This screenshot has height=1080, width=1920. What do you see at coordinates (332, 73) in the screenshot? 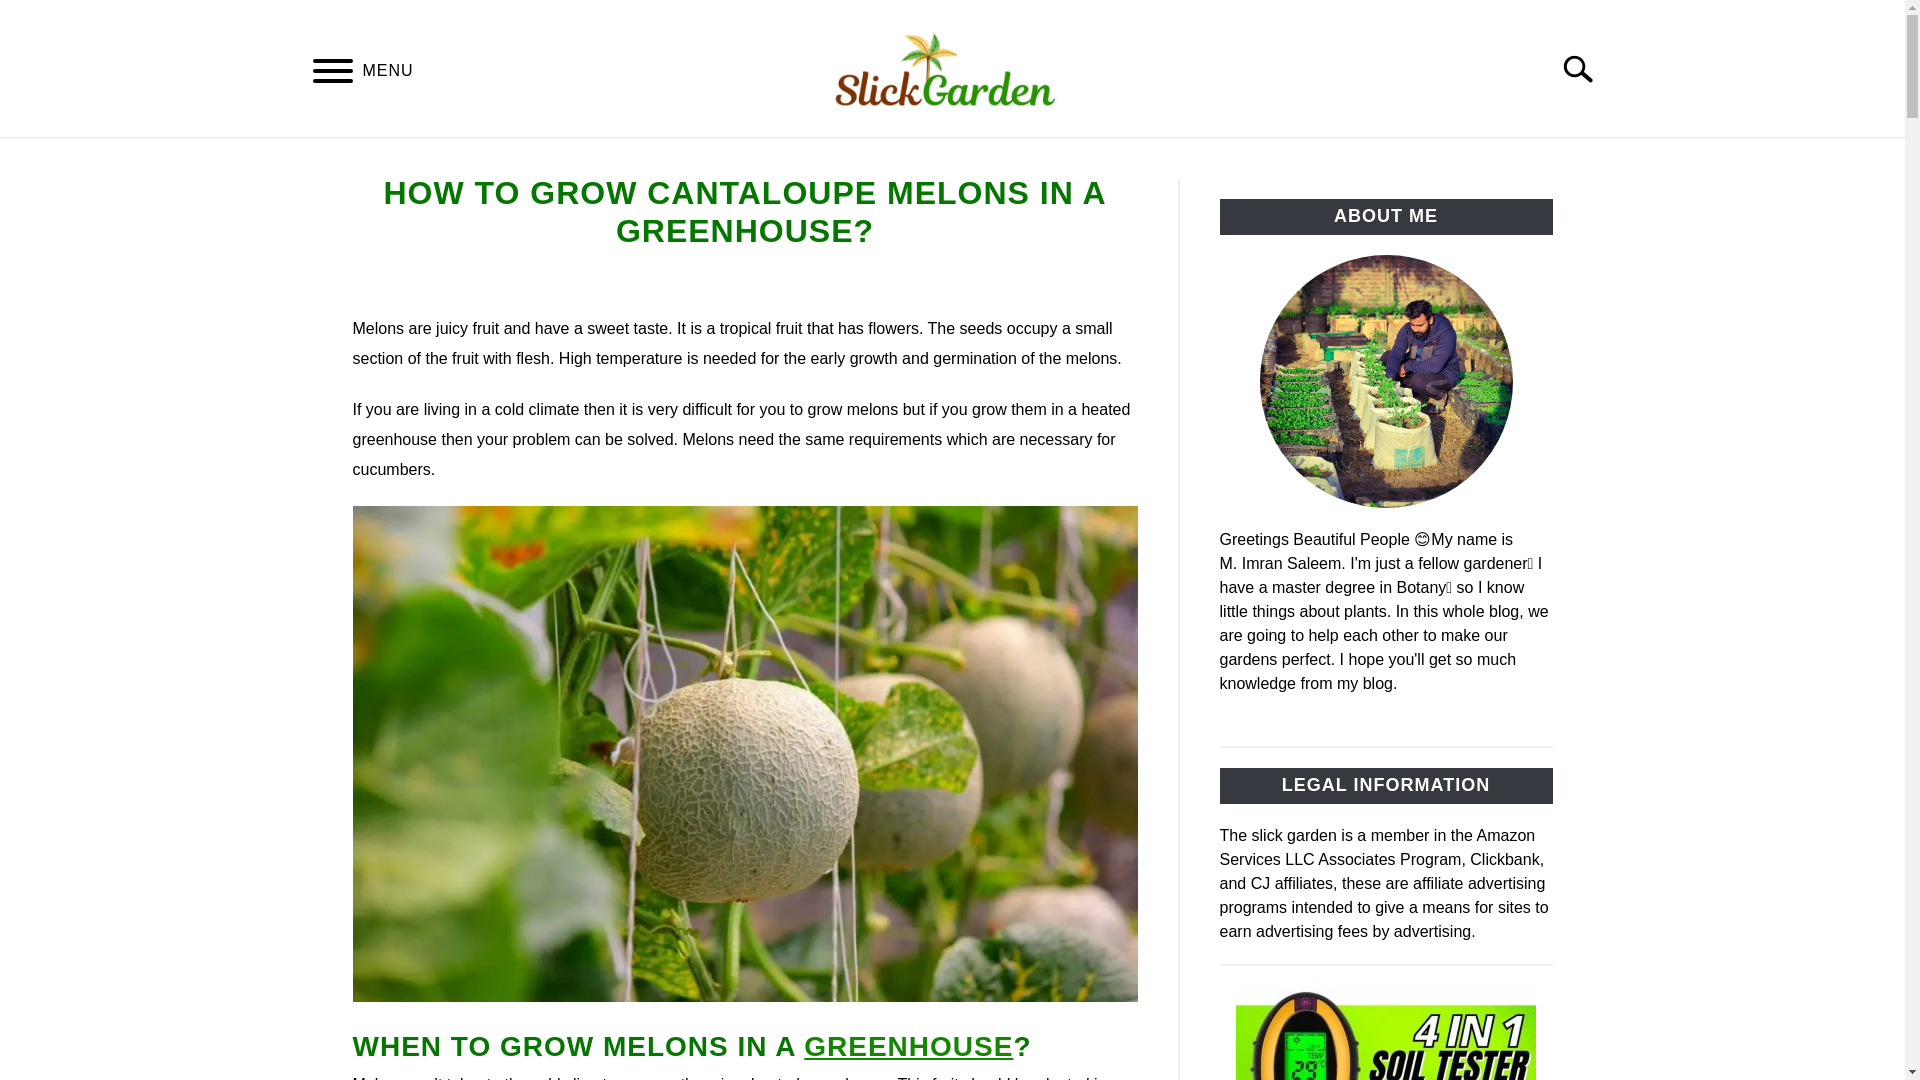
I see `MENU` at bounding box center [332, 73].